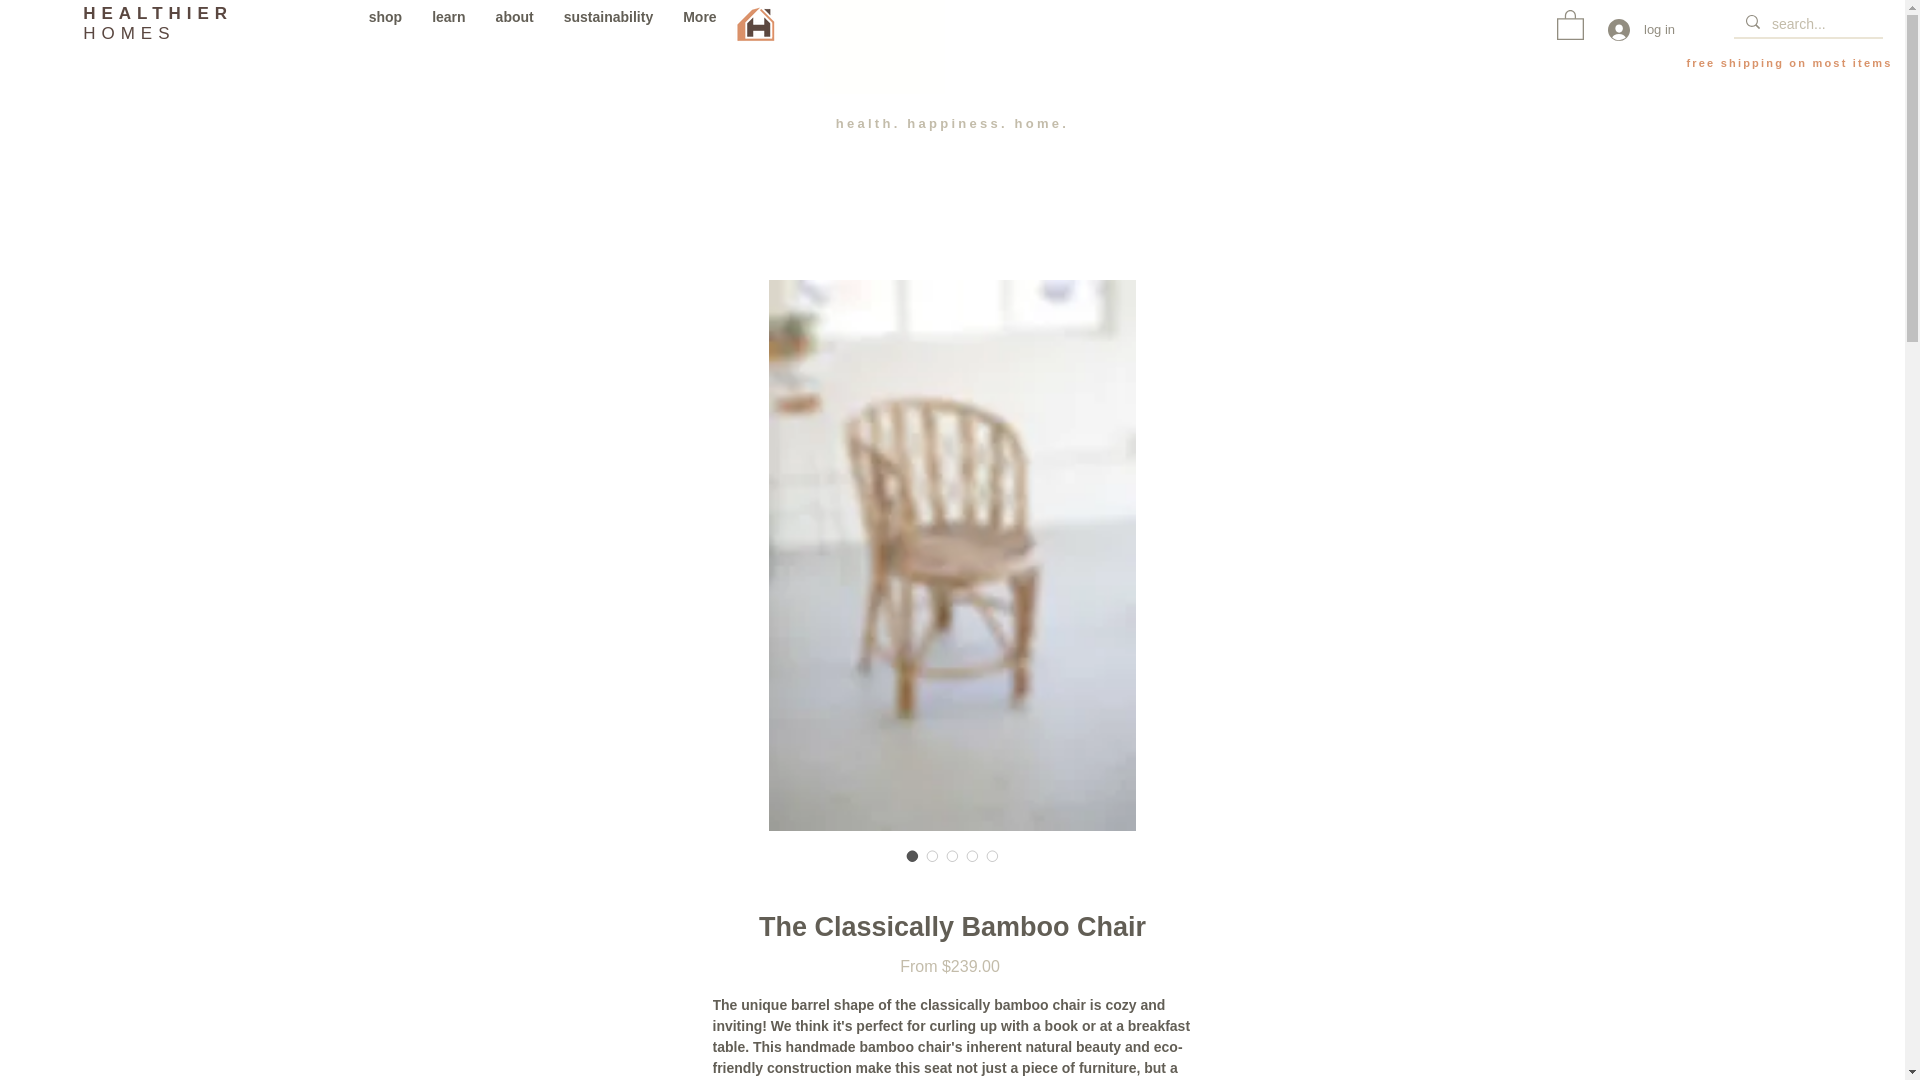  Describe the element at coordinates (157, 24) in the screenshot. I see `log in` at that location.